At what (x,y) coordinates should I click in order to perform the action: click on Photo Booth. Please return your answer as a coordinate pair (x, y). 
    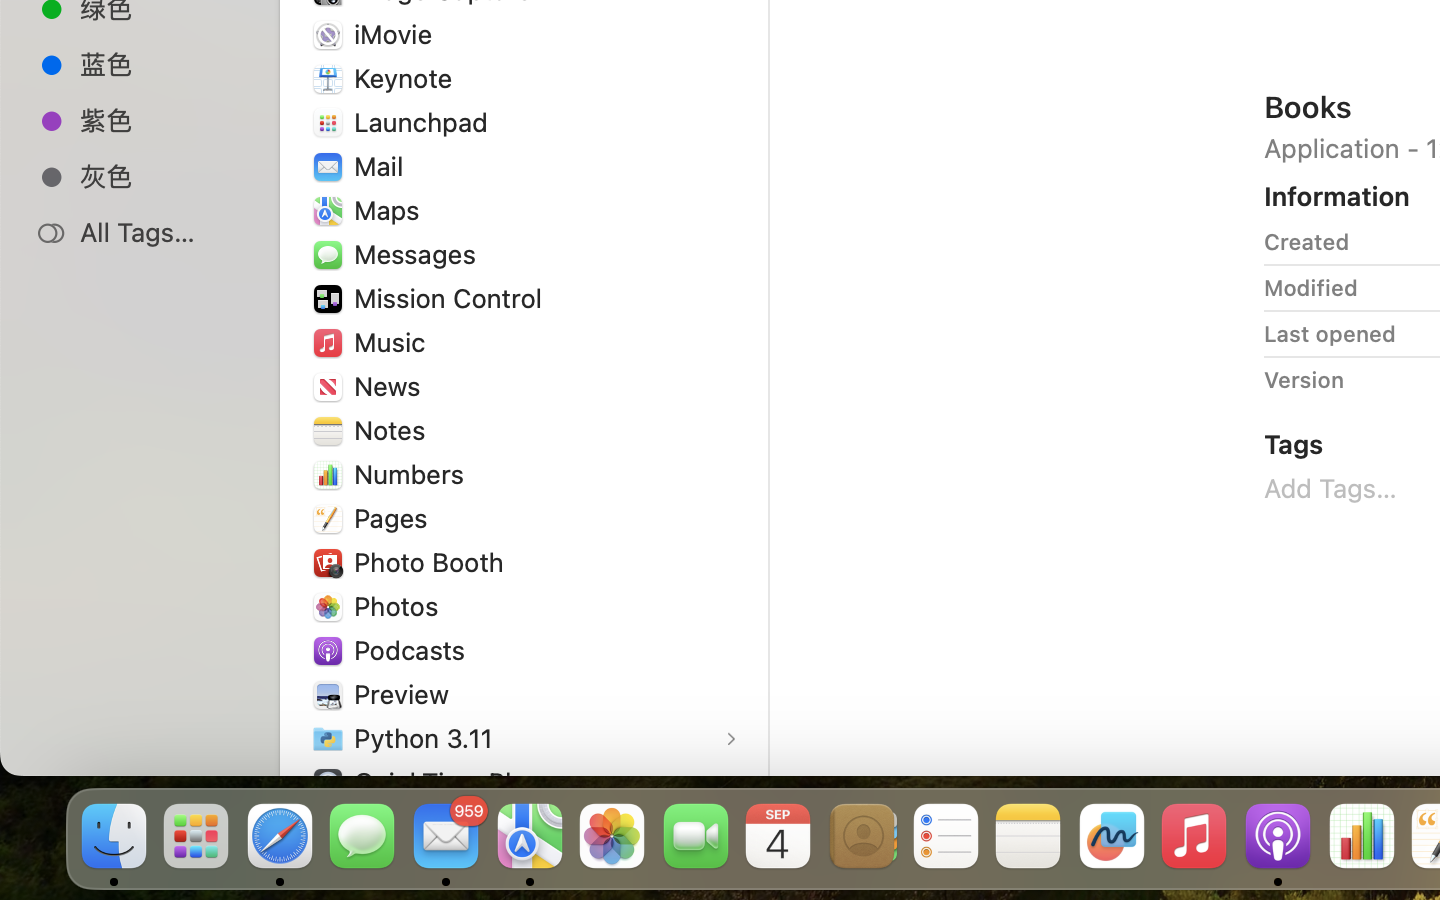
    Looking at the image, I should click on (433, 562).